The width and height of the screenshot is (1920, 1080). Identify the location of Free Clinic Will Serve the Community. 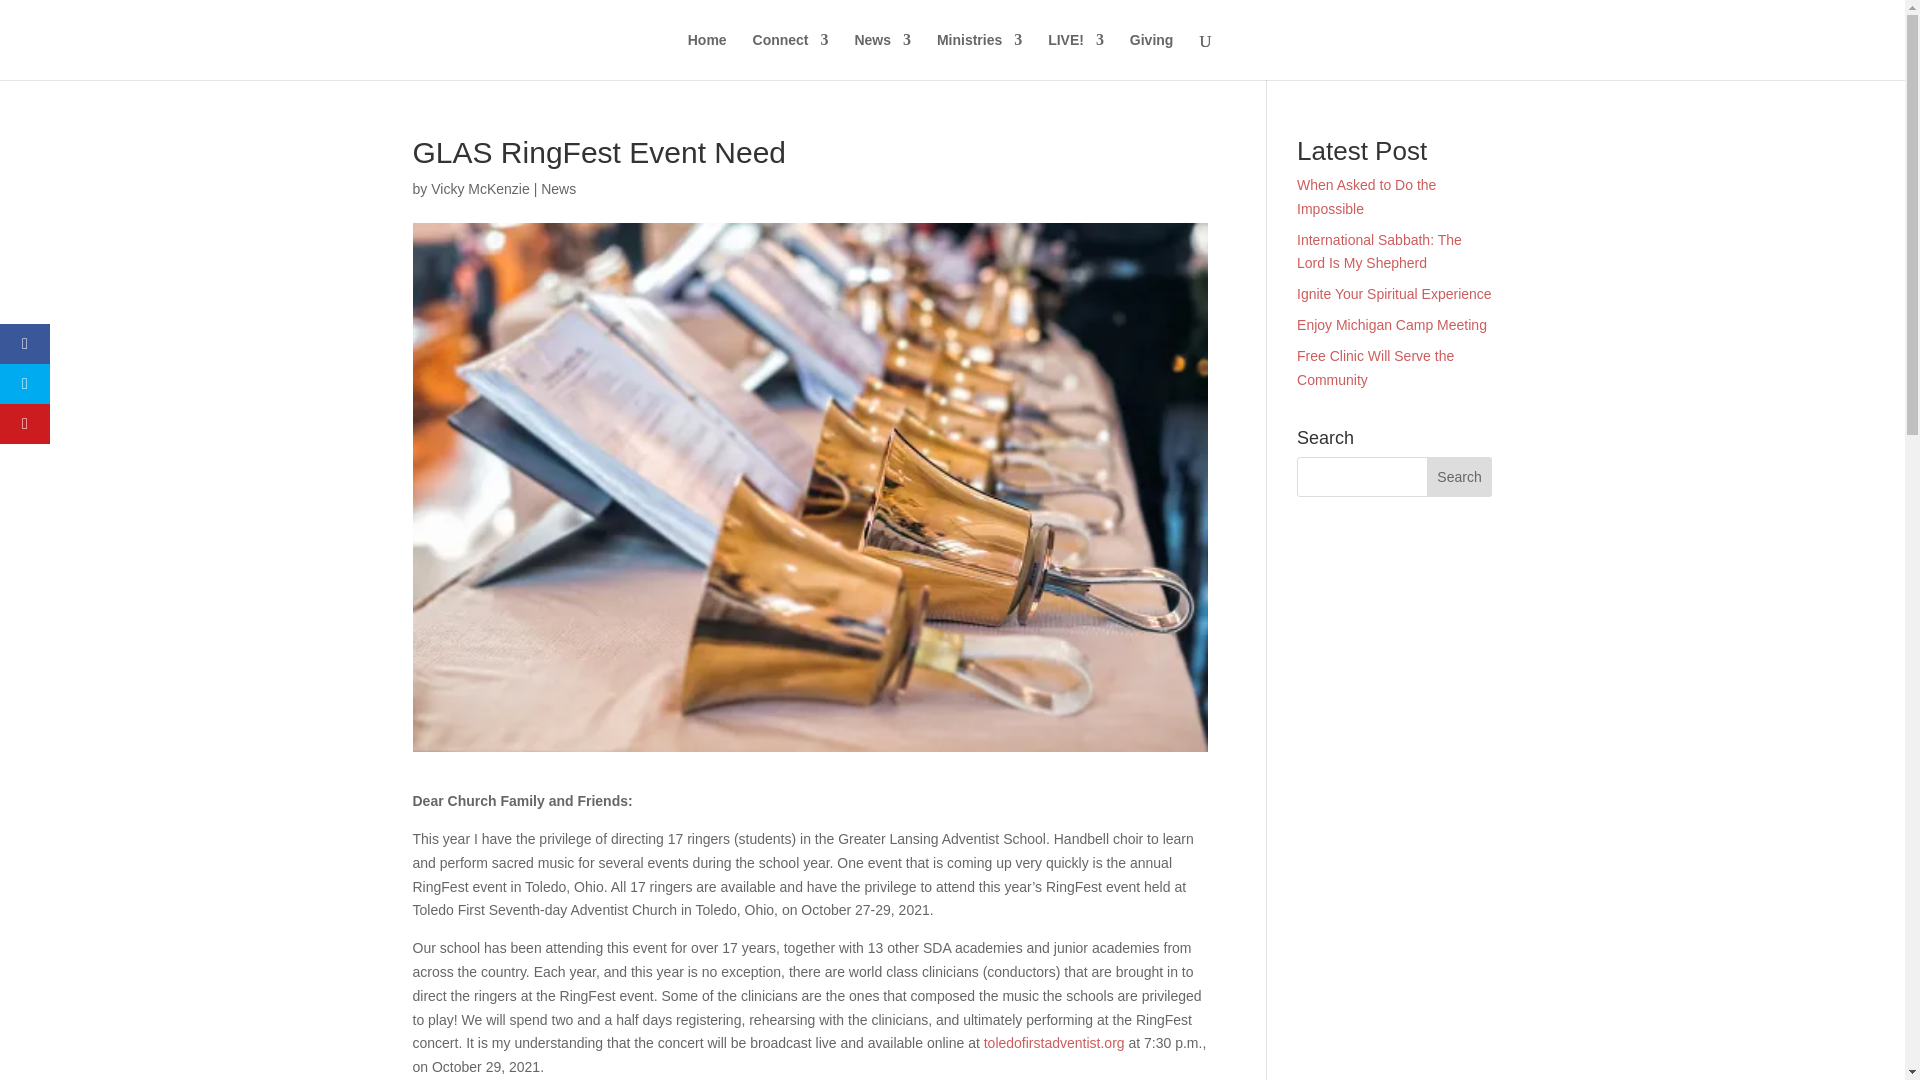
(1375, 367).